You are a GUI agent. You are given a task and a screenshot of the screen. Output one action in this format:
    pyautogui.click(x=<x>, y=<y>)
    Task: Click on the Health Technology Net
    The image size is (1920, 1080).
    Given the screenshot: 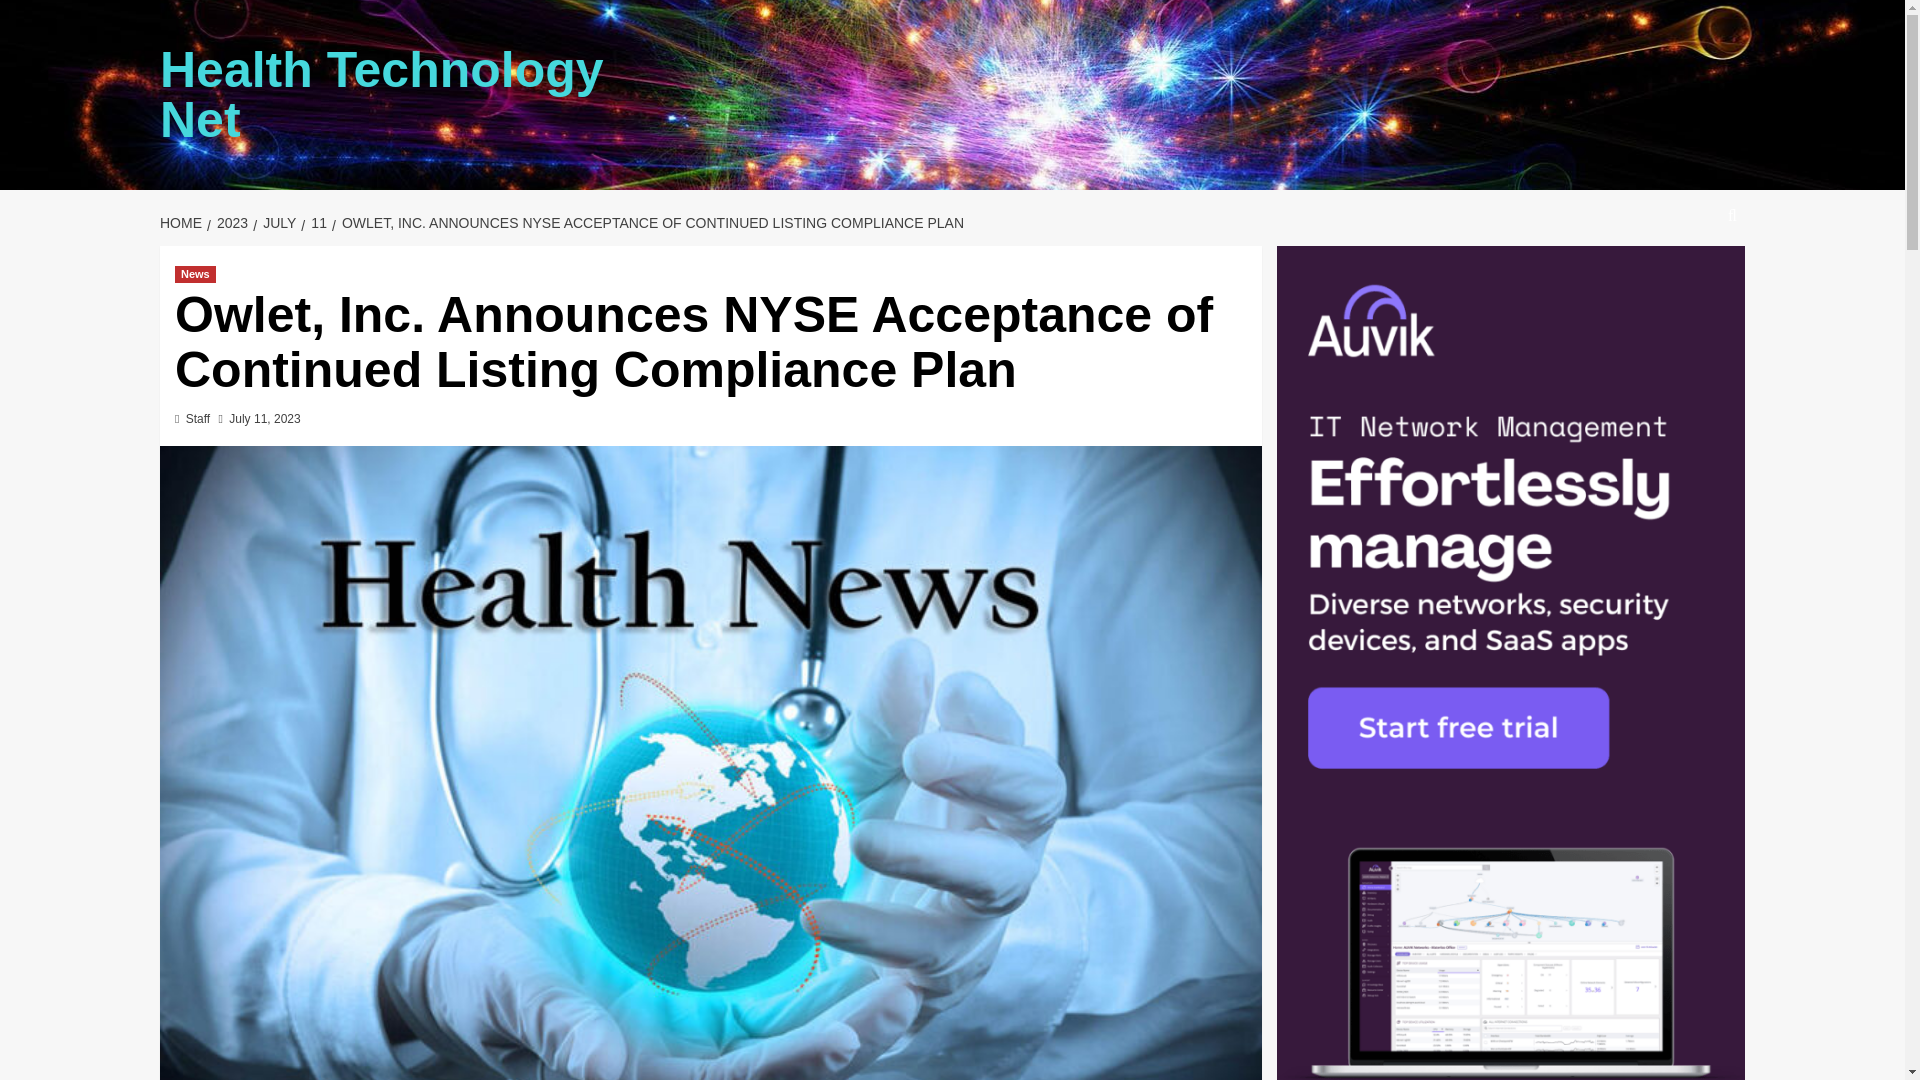 What is the action you would take?
    pyautogui.click(x=382, y=94)
    